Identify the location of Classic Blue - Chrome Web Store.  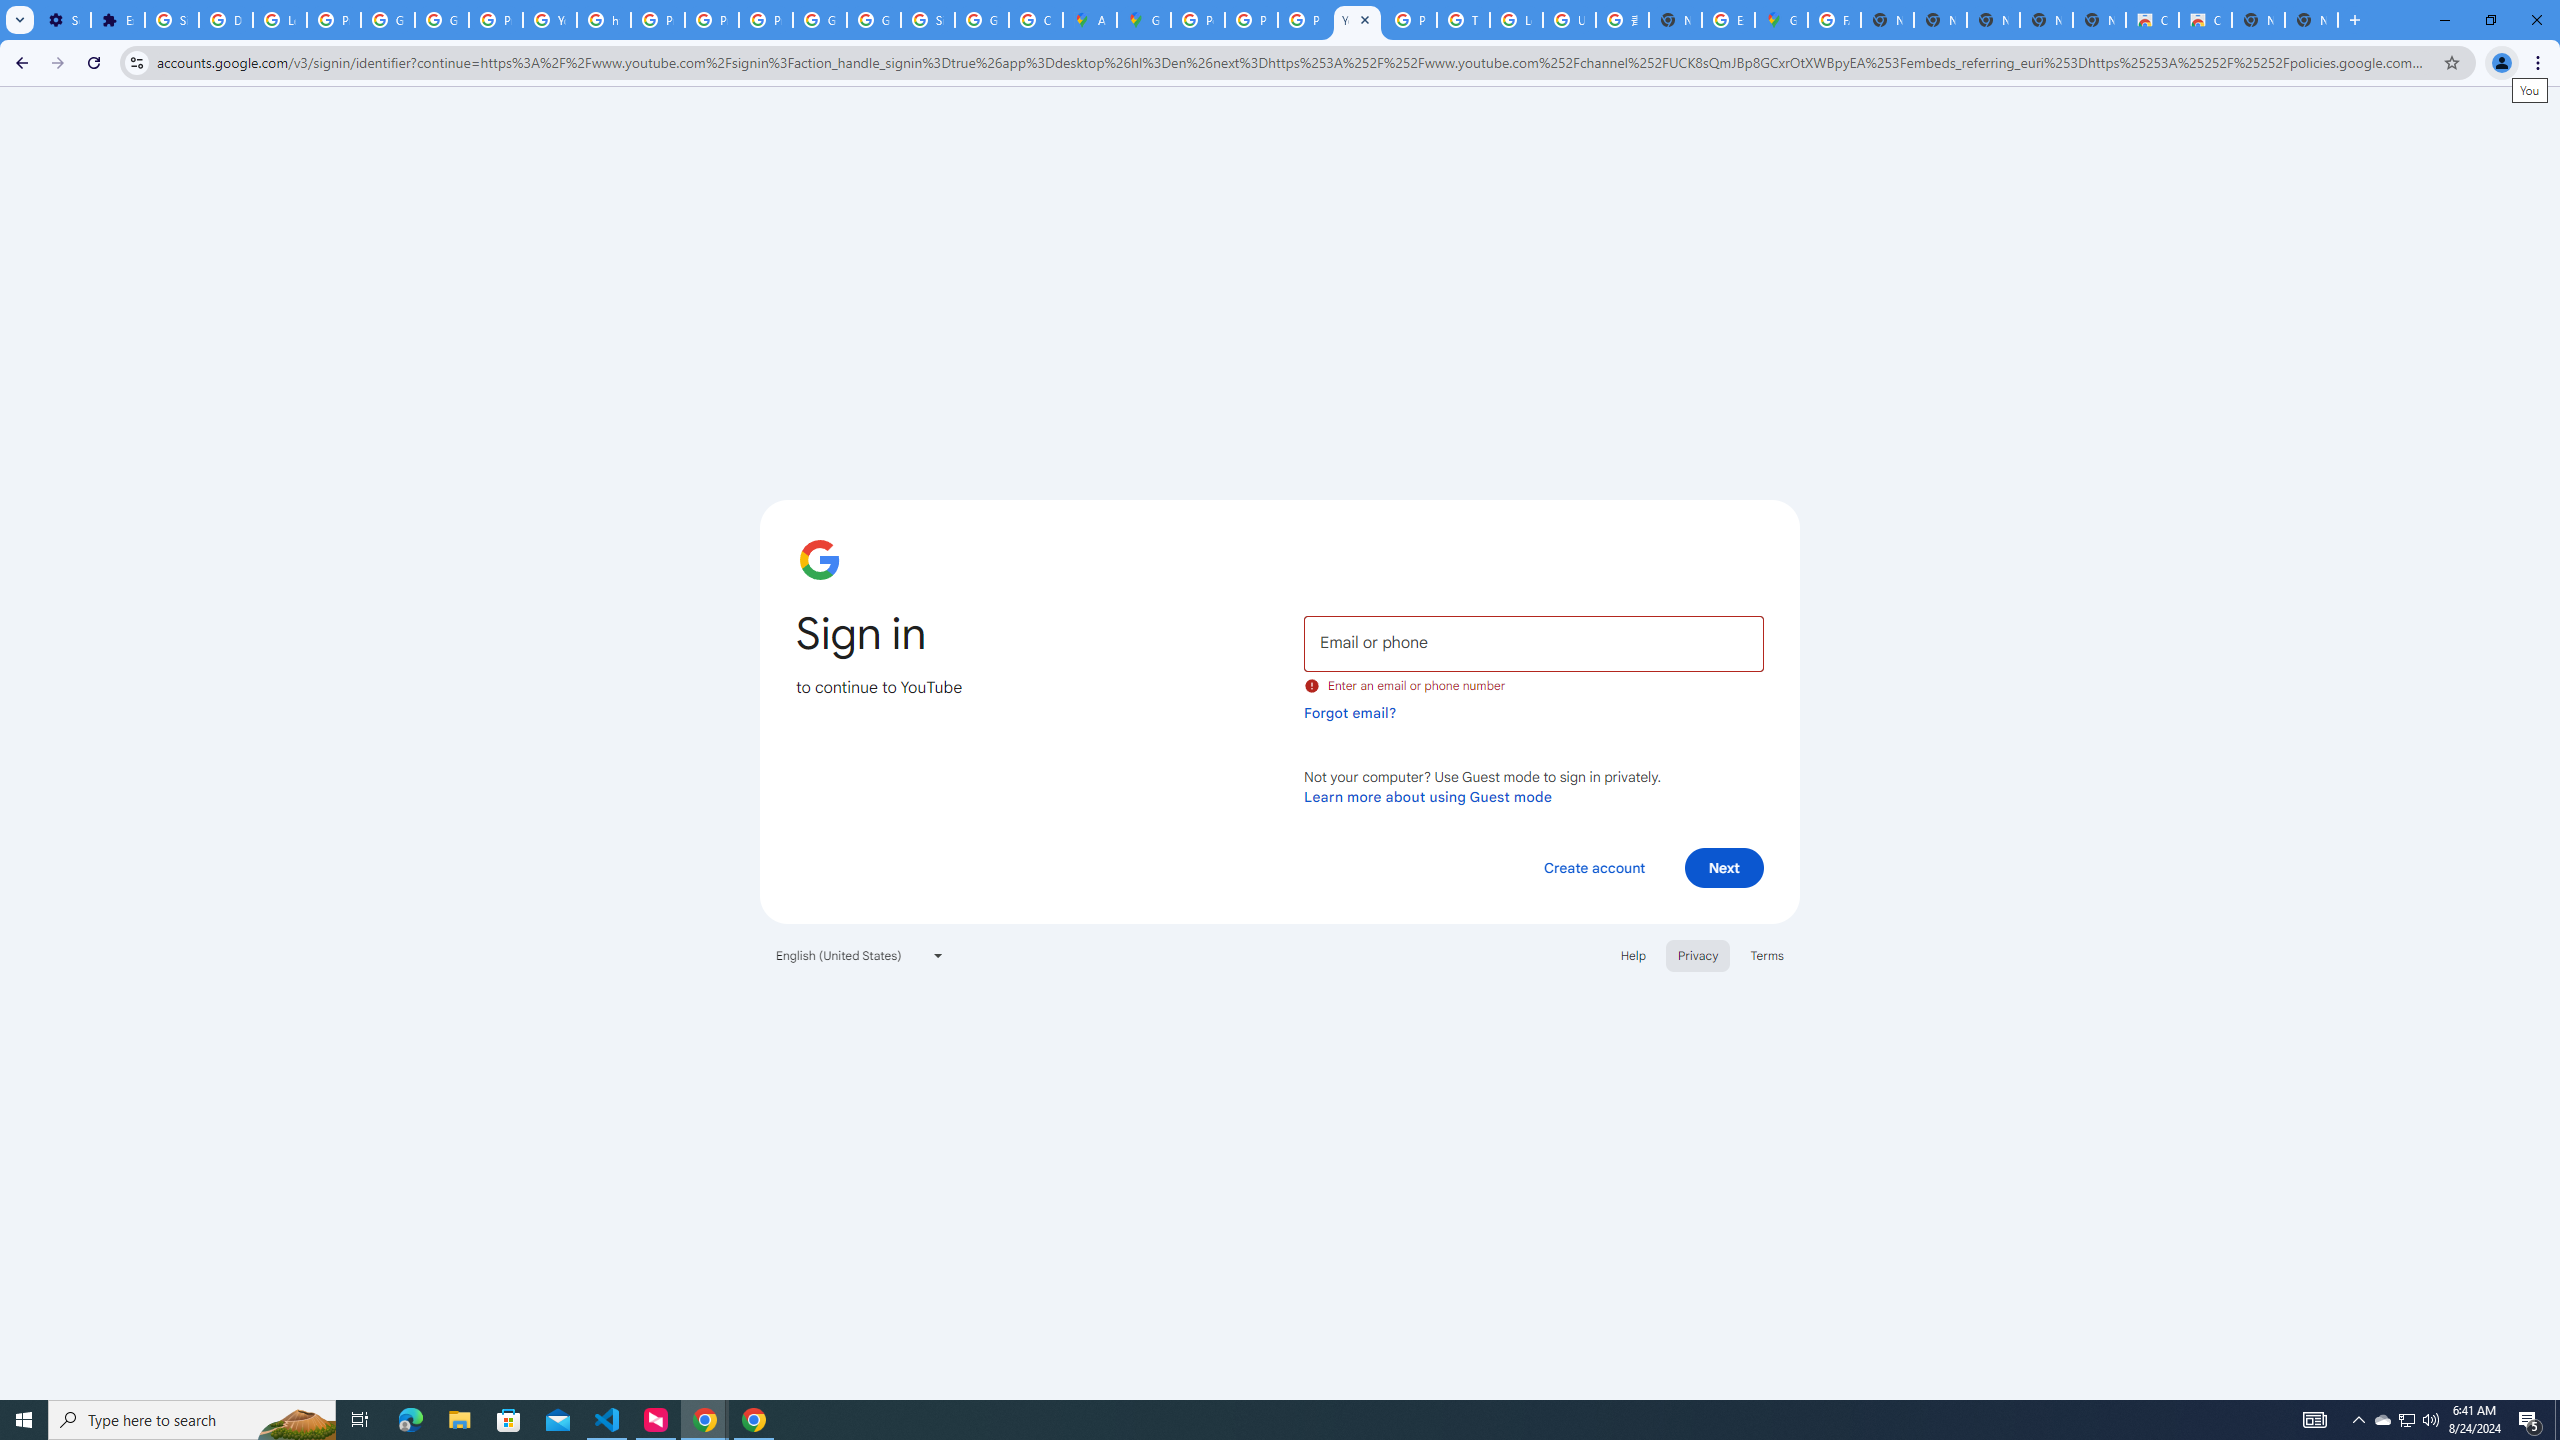
(2152, 20).